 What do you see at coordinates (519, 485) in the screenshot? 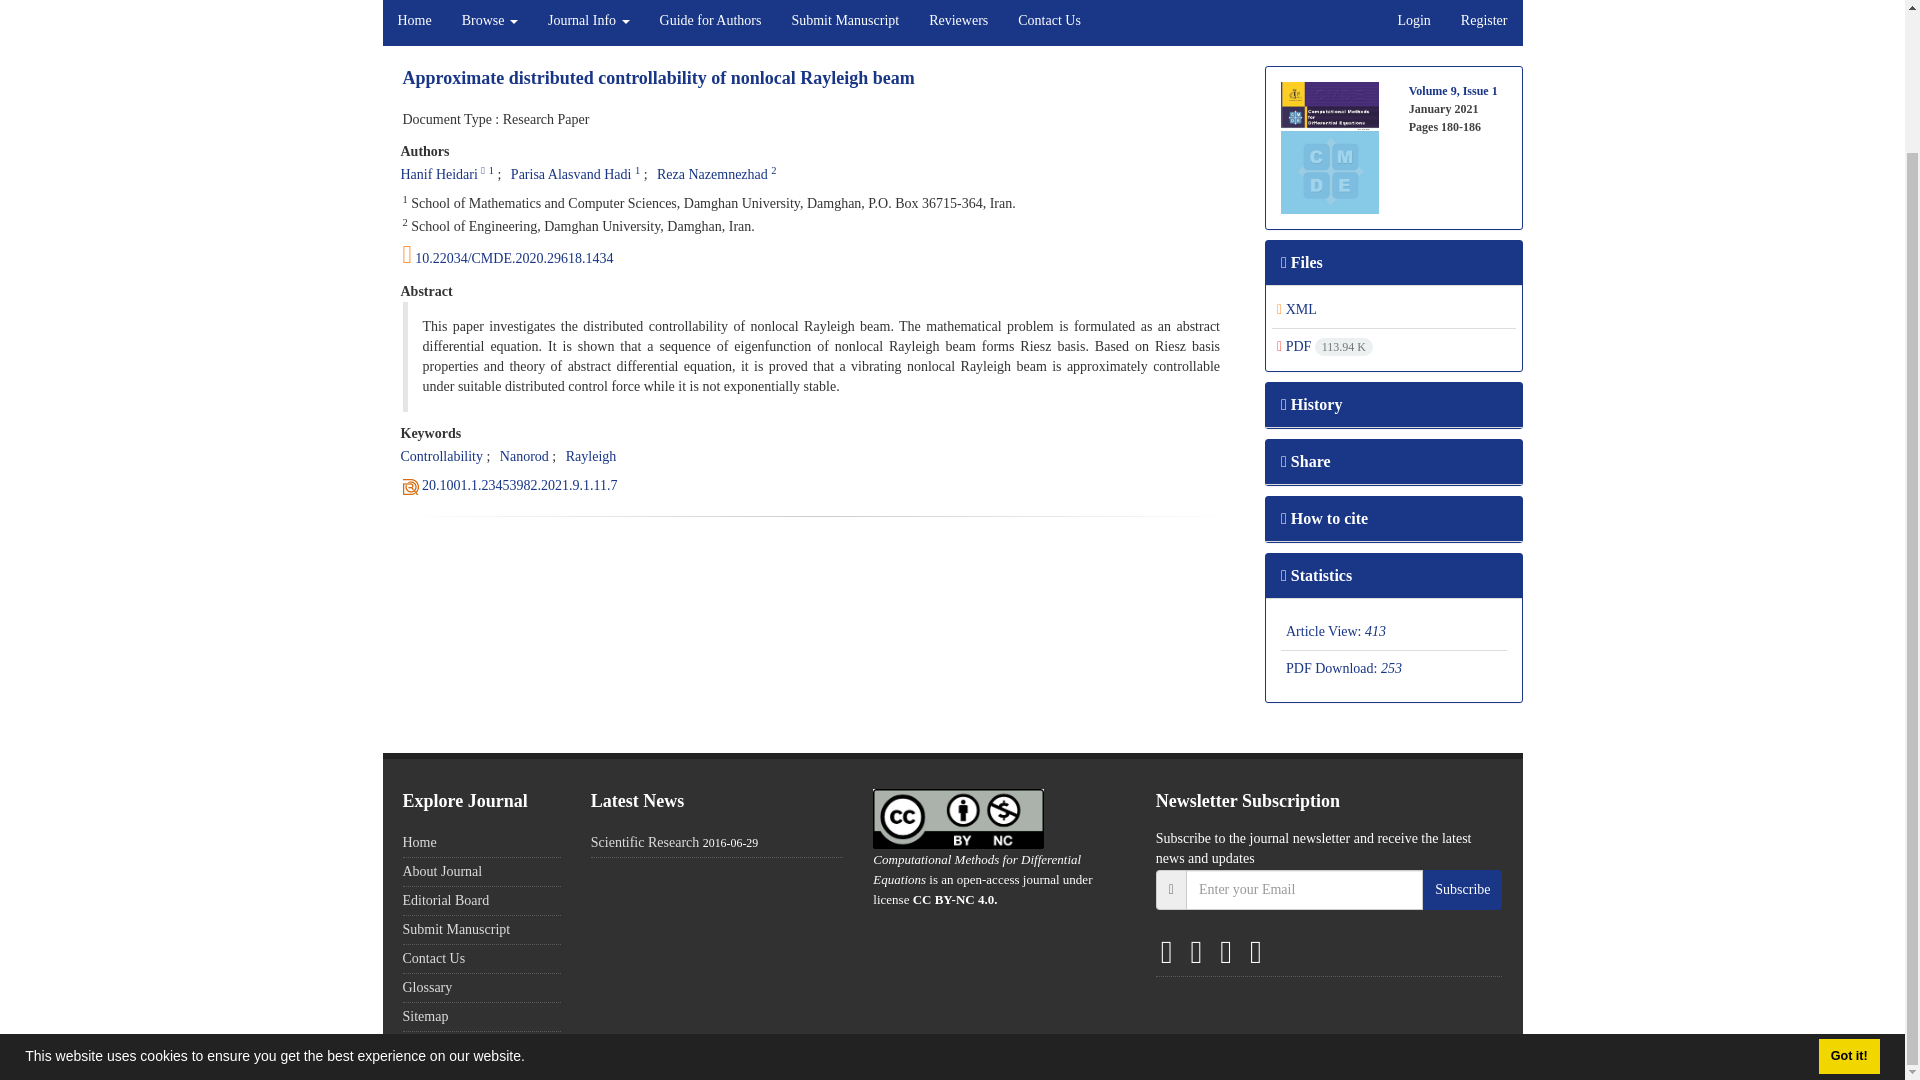
I see `DOR` at bounding box center [519, 485].